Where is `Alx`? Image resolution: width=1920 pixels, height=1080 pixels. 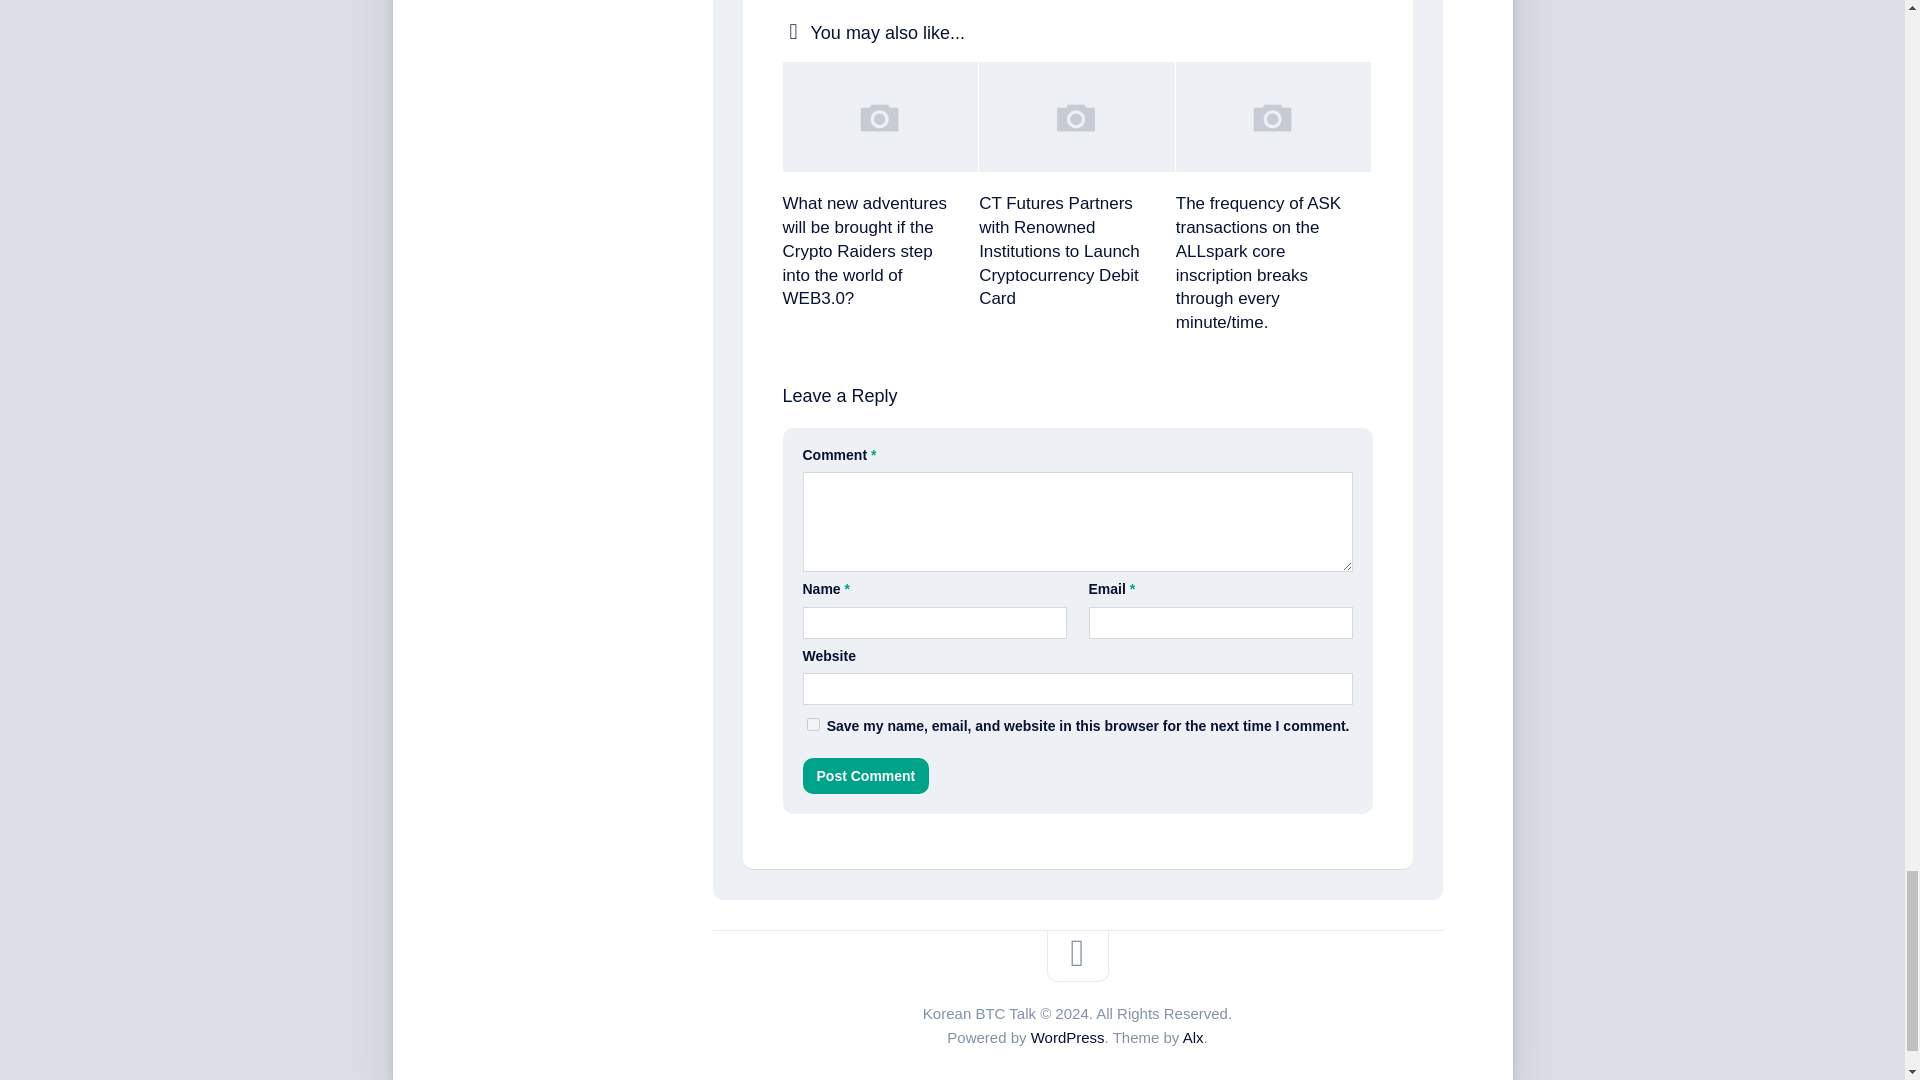 Alx is located at coordinates (1192, 1038).